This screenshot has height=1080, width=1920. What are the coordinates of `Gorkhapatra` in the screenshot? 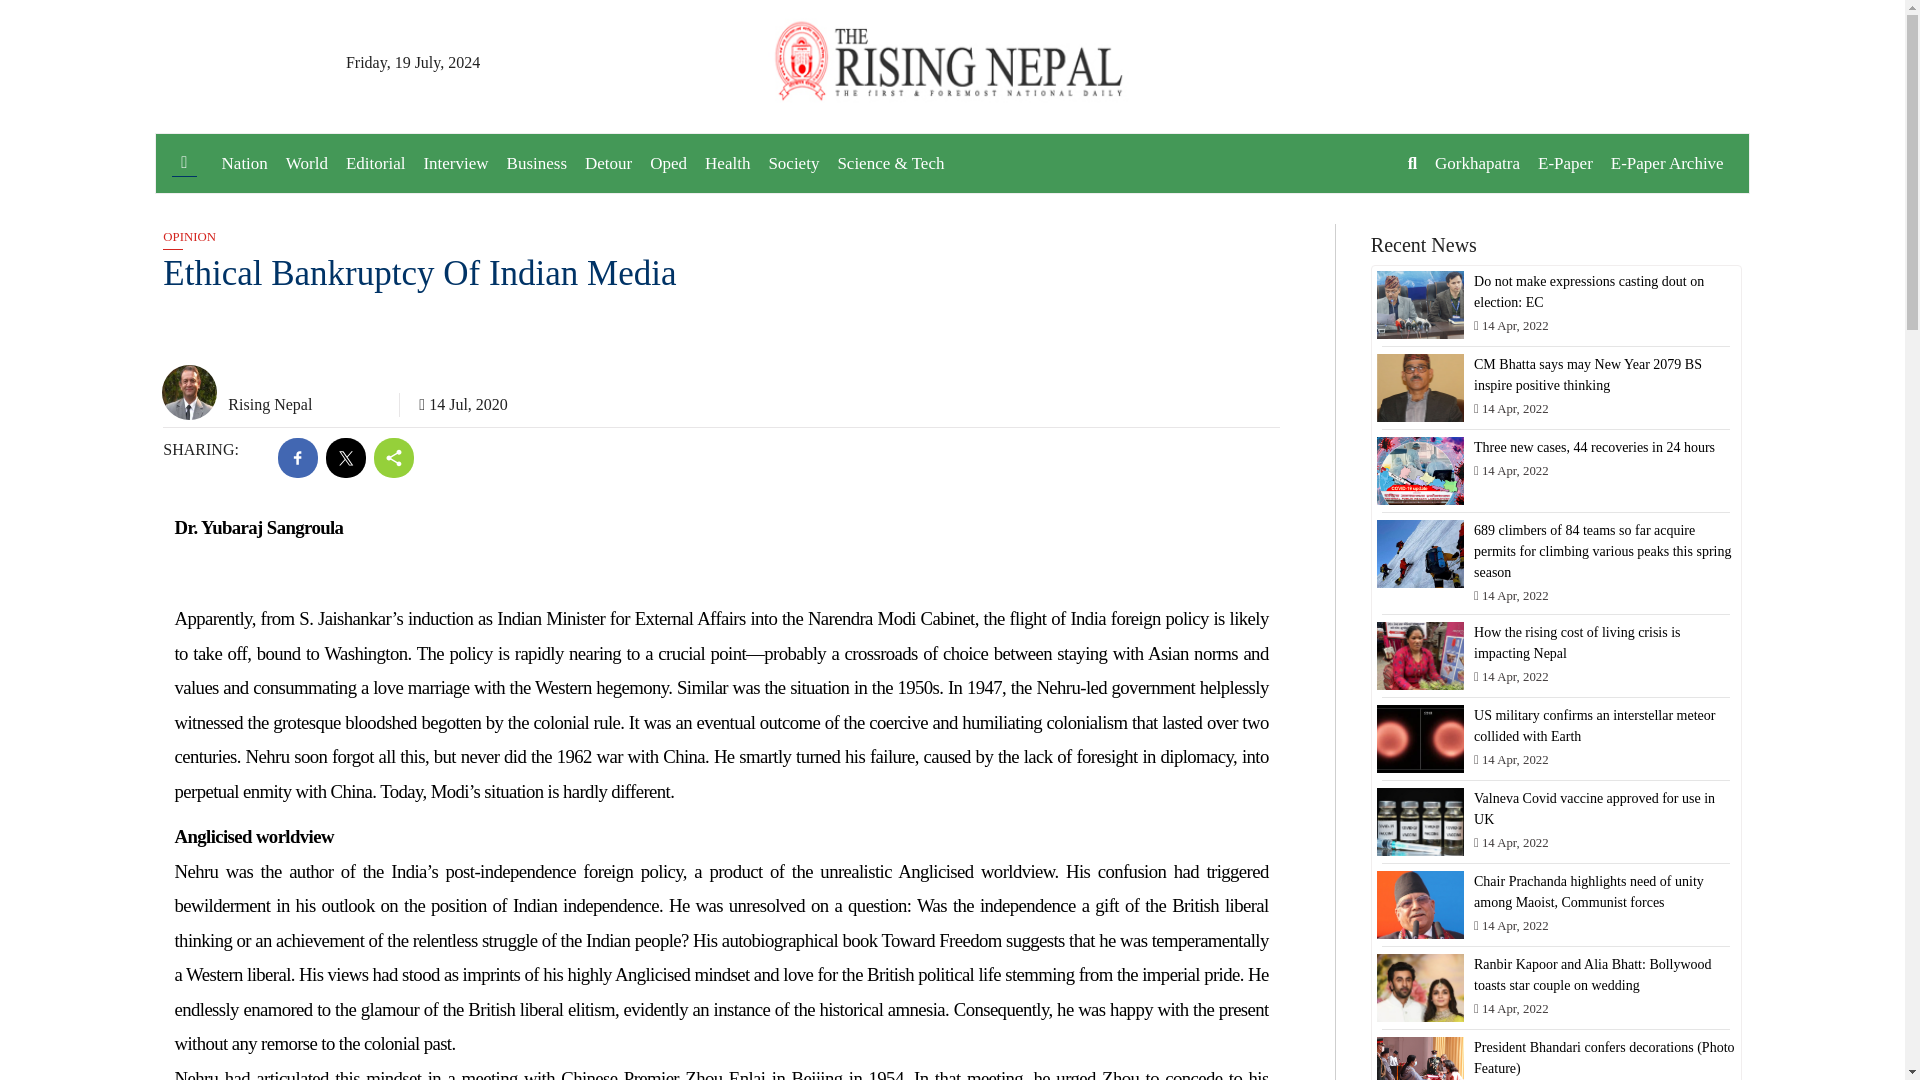 It's located at (1477, 163).